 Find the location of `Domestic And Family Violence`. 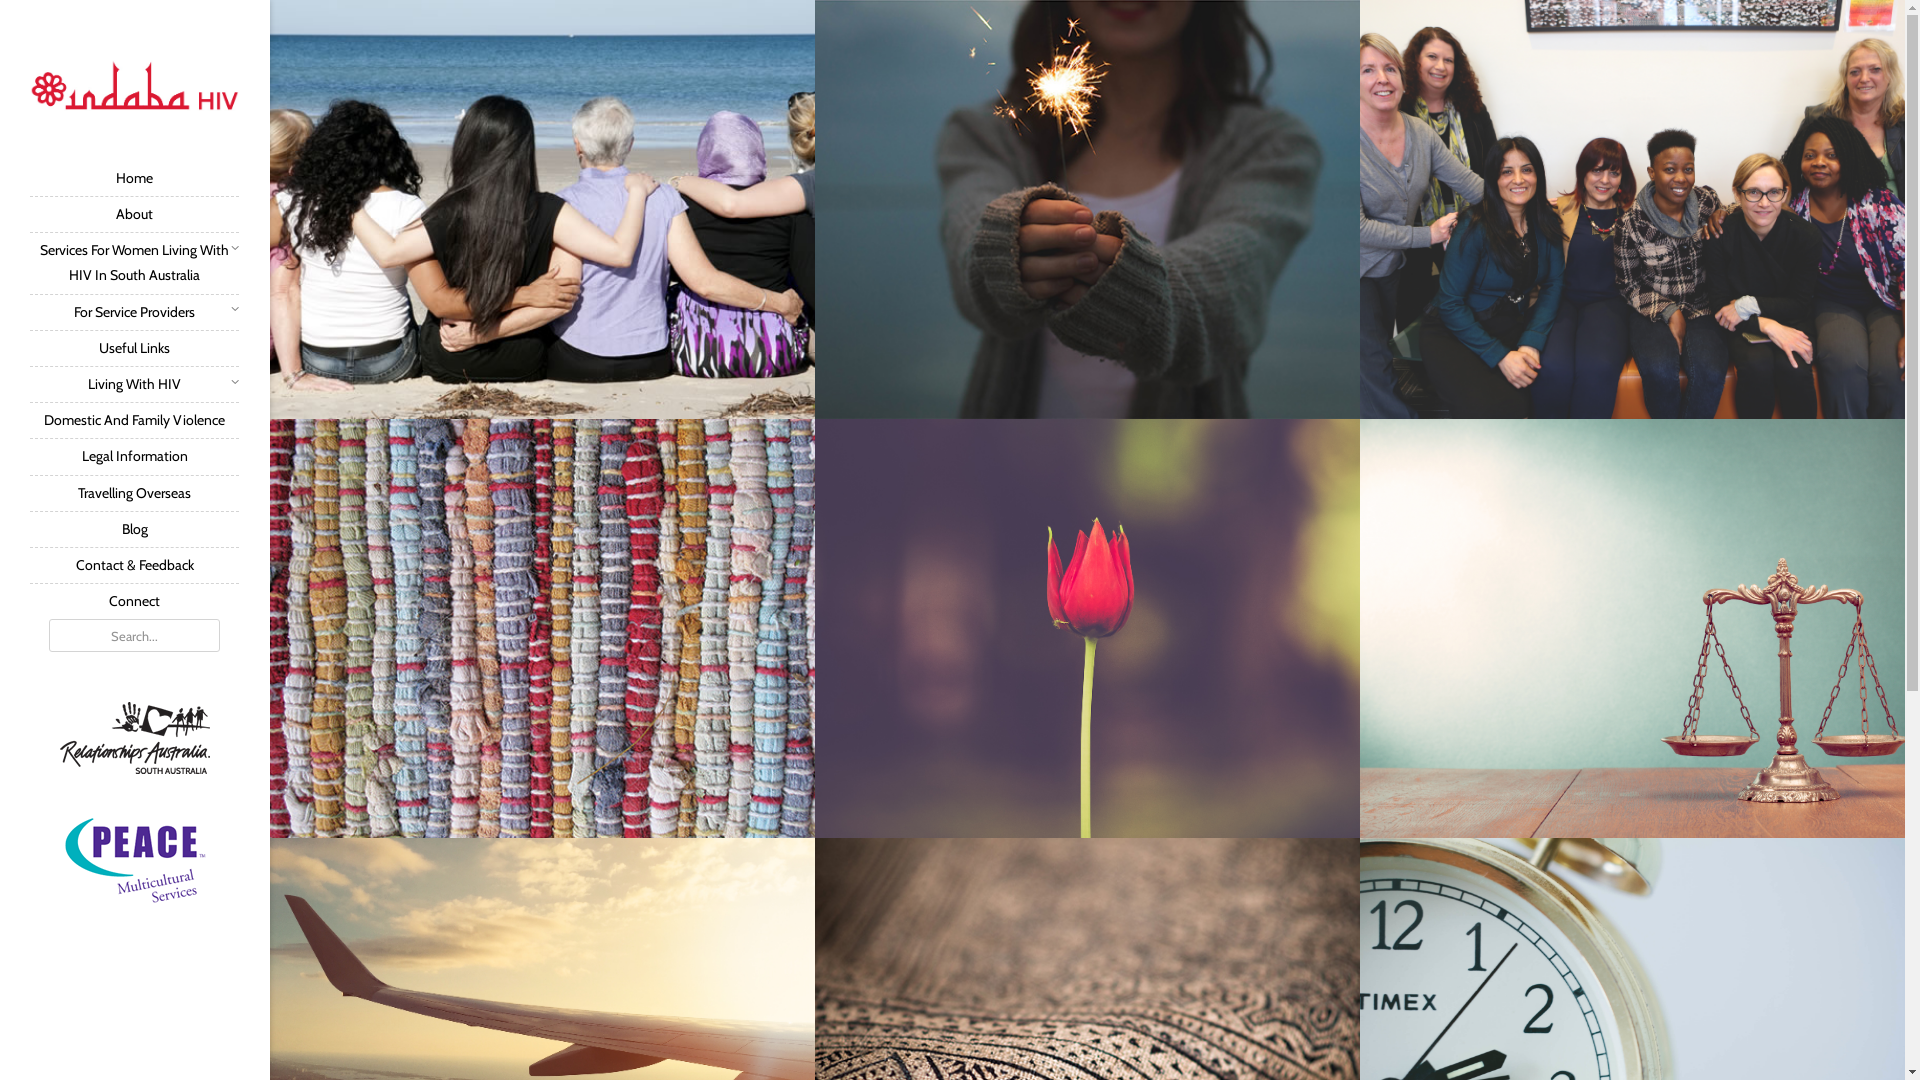

Domestic And Family Violence is located at coordinates (134, 420).